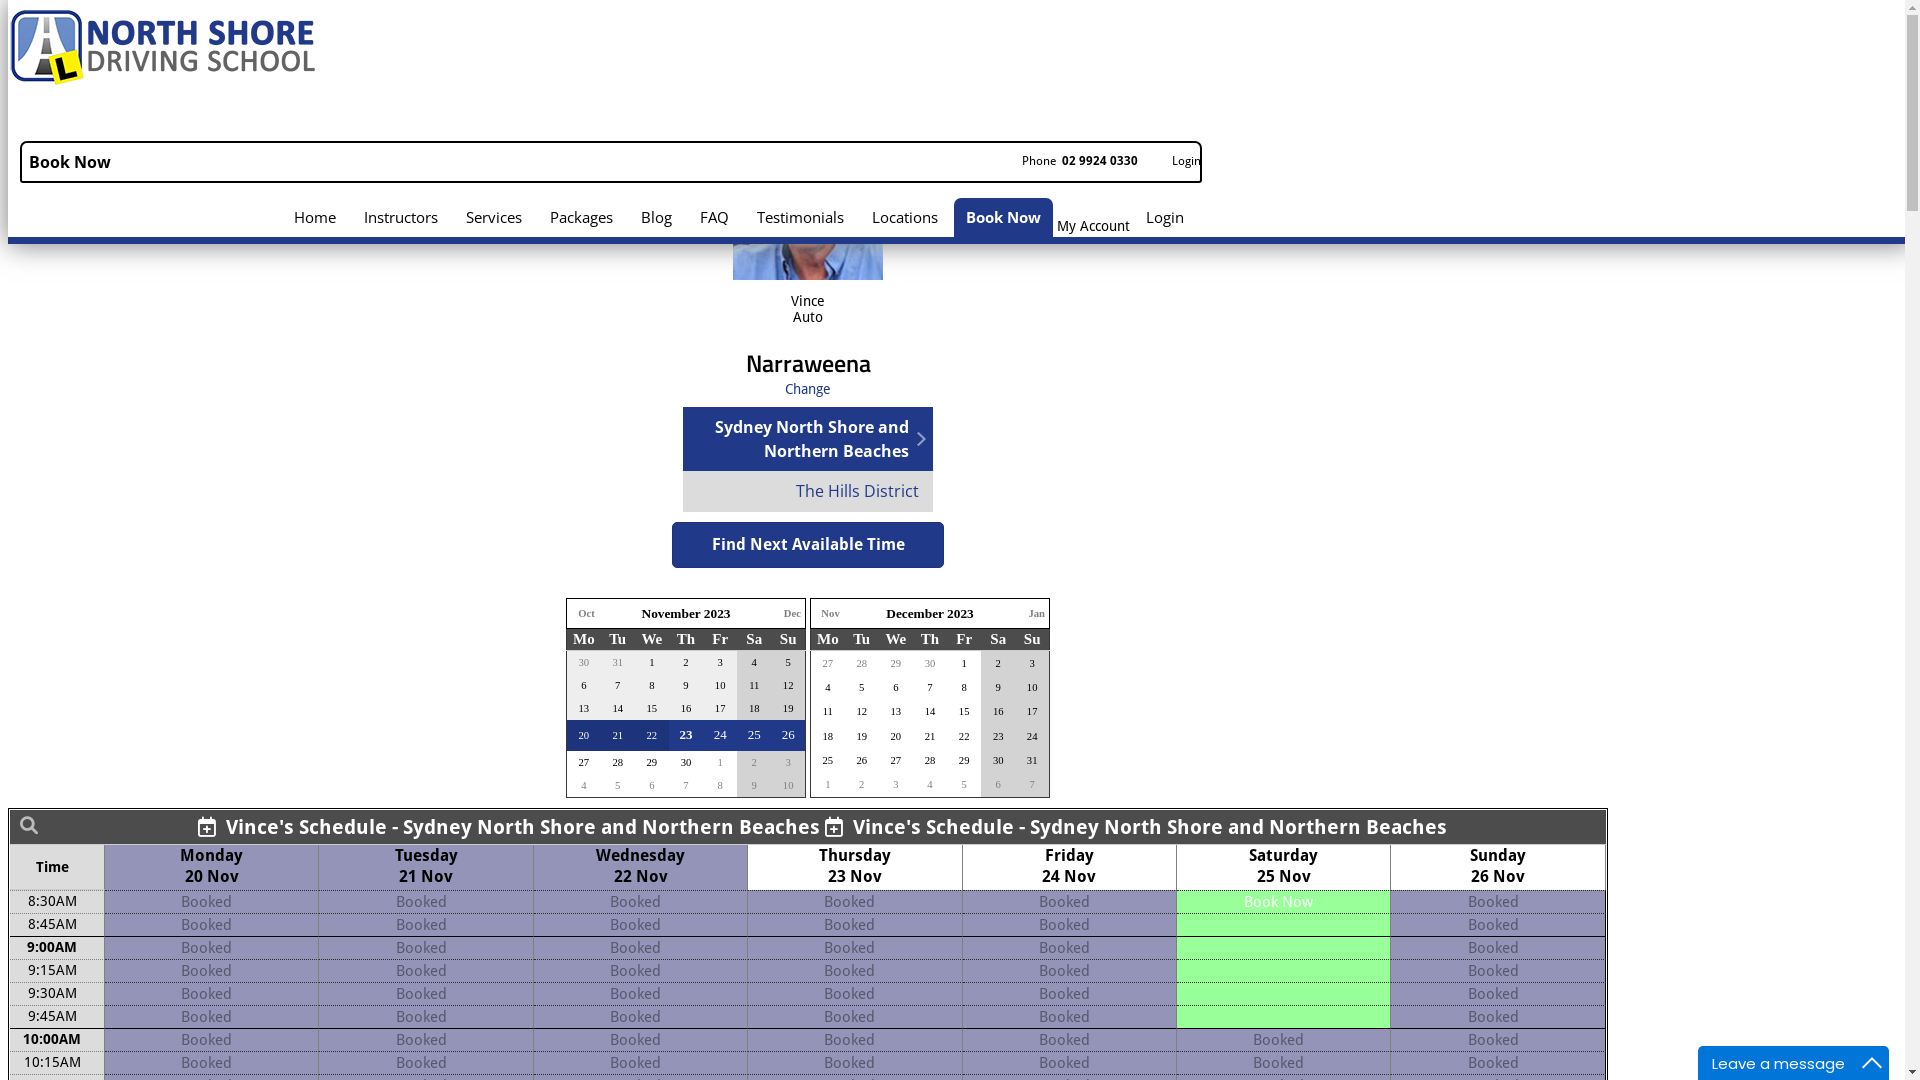  Describe the element at coordinates (930, 712) in the screenshot. I see `14` at that location.